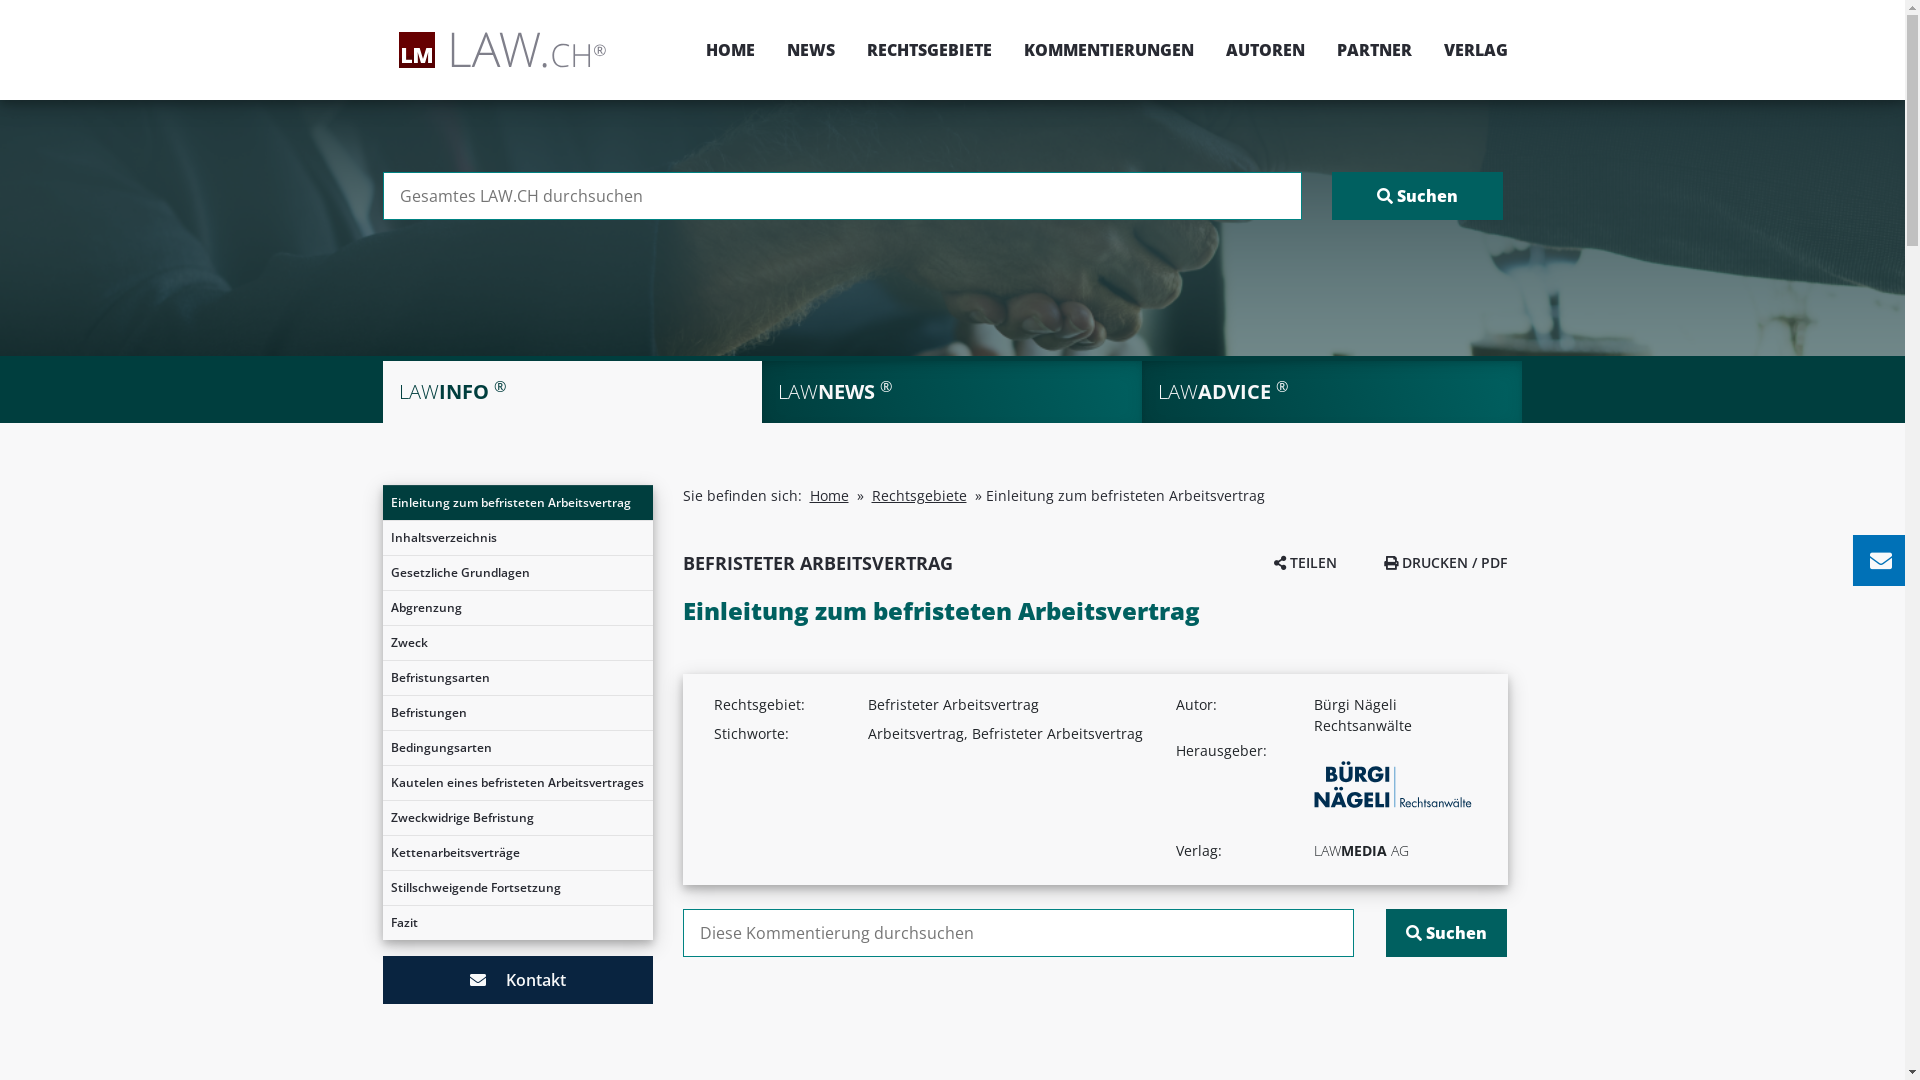  Describe the element at coordinates (517, 643) in the screenshot. I see `Zweck` at that location.